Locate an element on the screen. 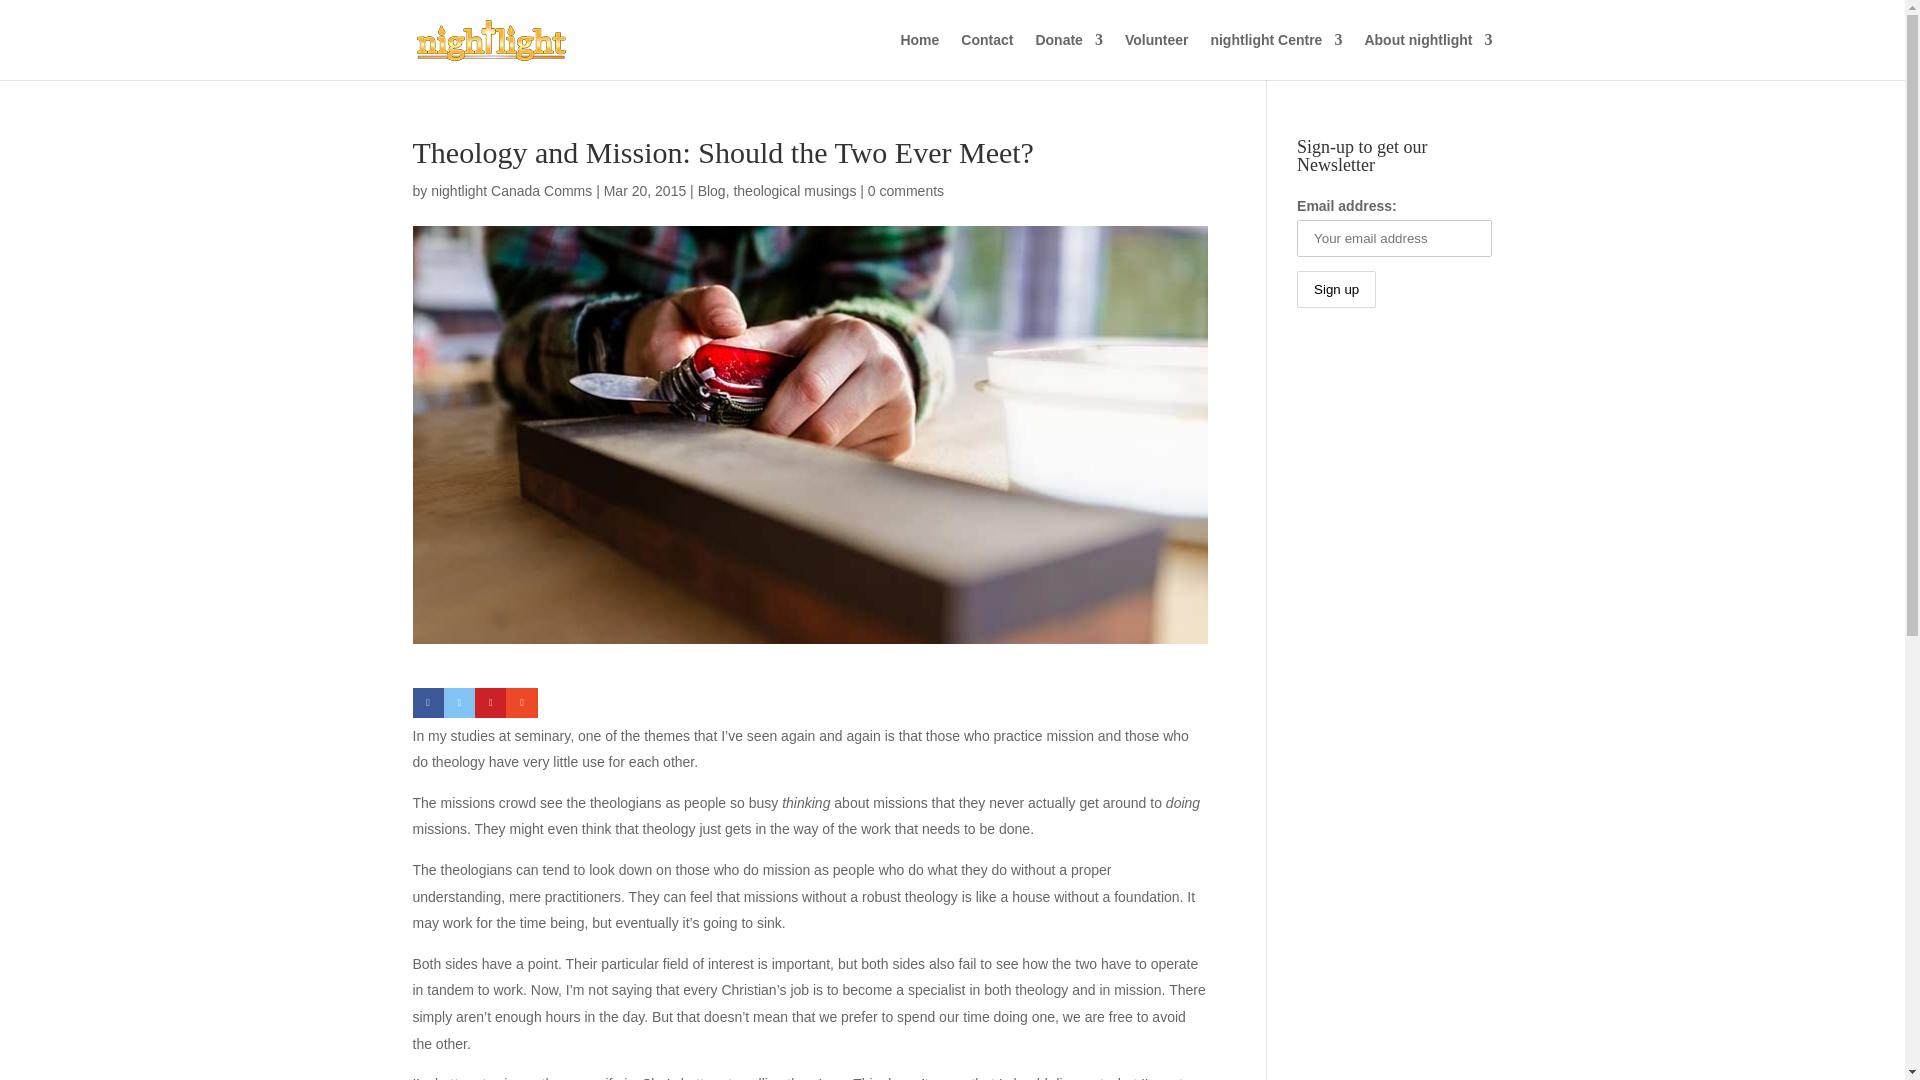  Posts by nightlight Canada Comms is located at coordinates (510, 190).